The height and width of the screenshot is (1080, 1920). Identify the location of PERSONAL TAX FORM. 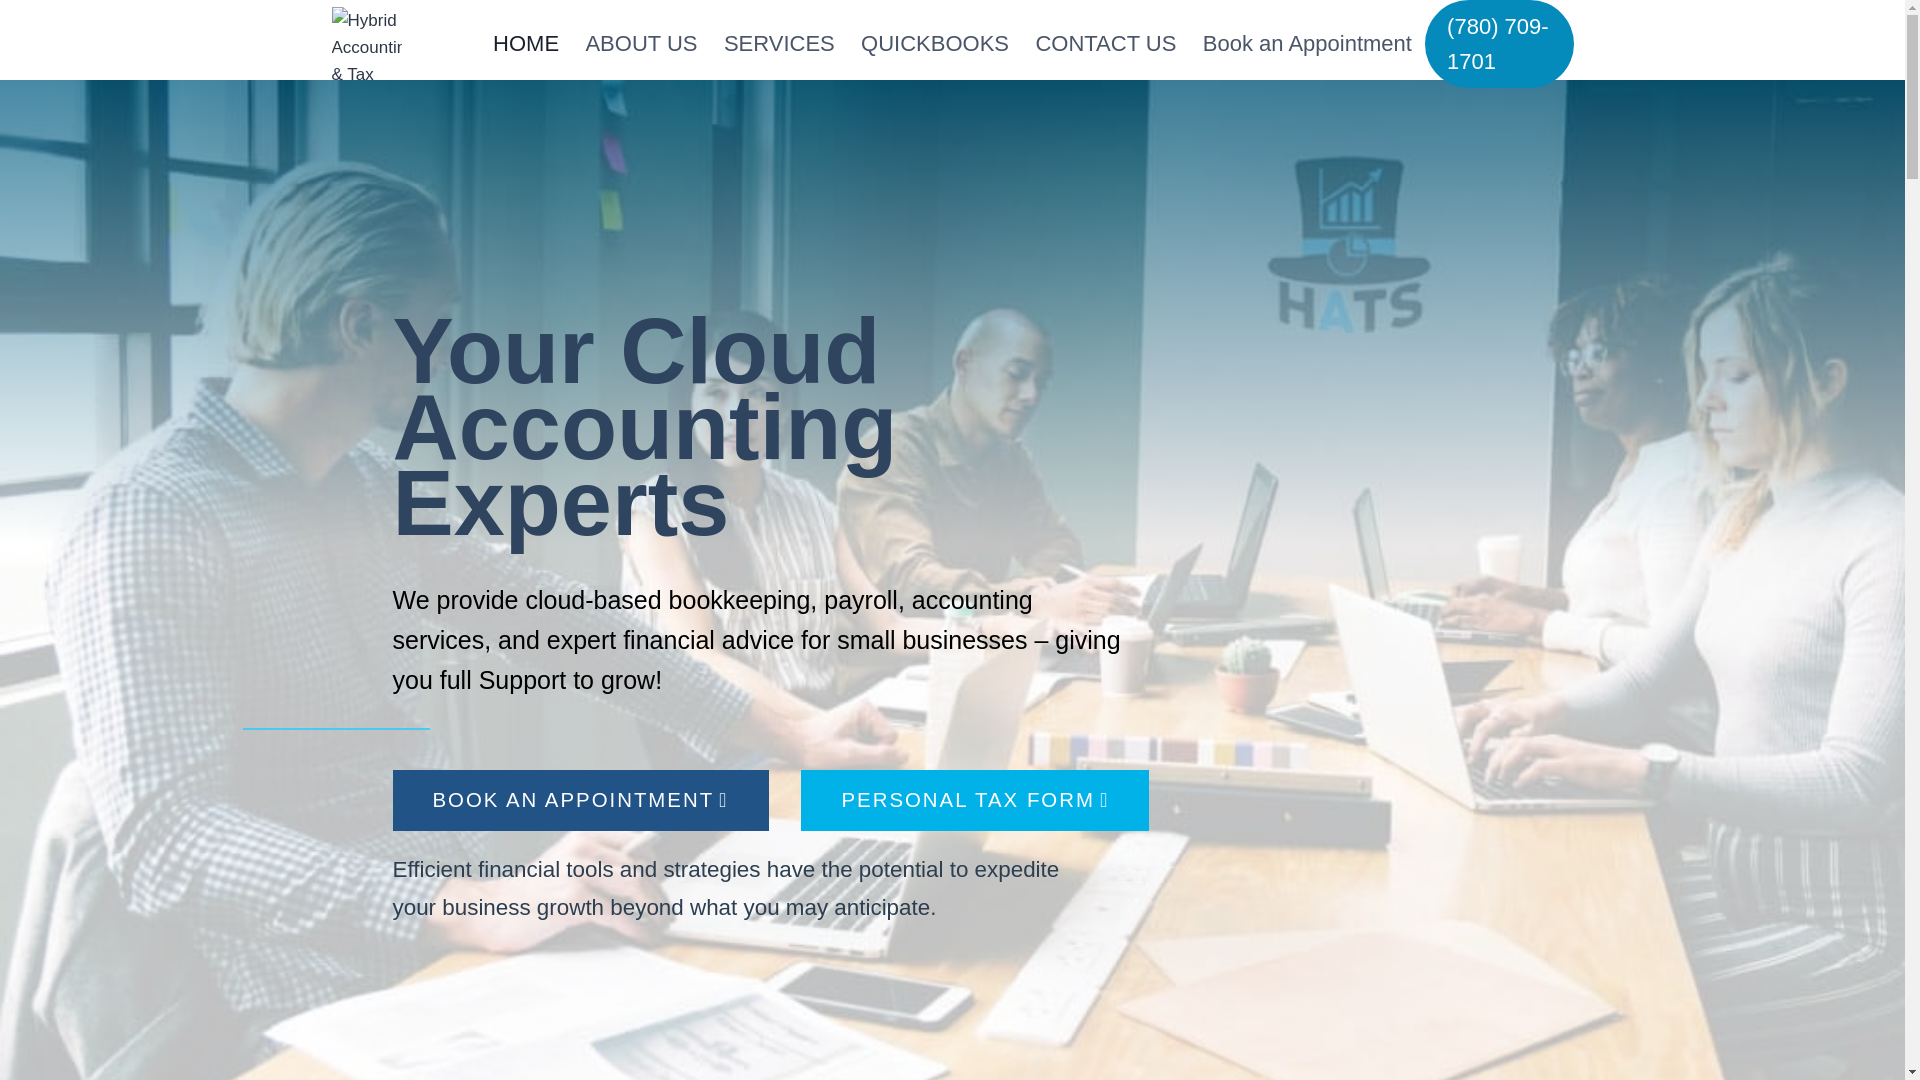
(974, 800).